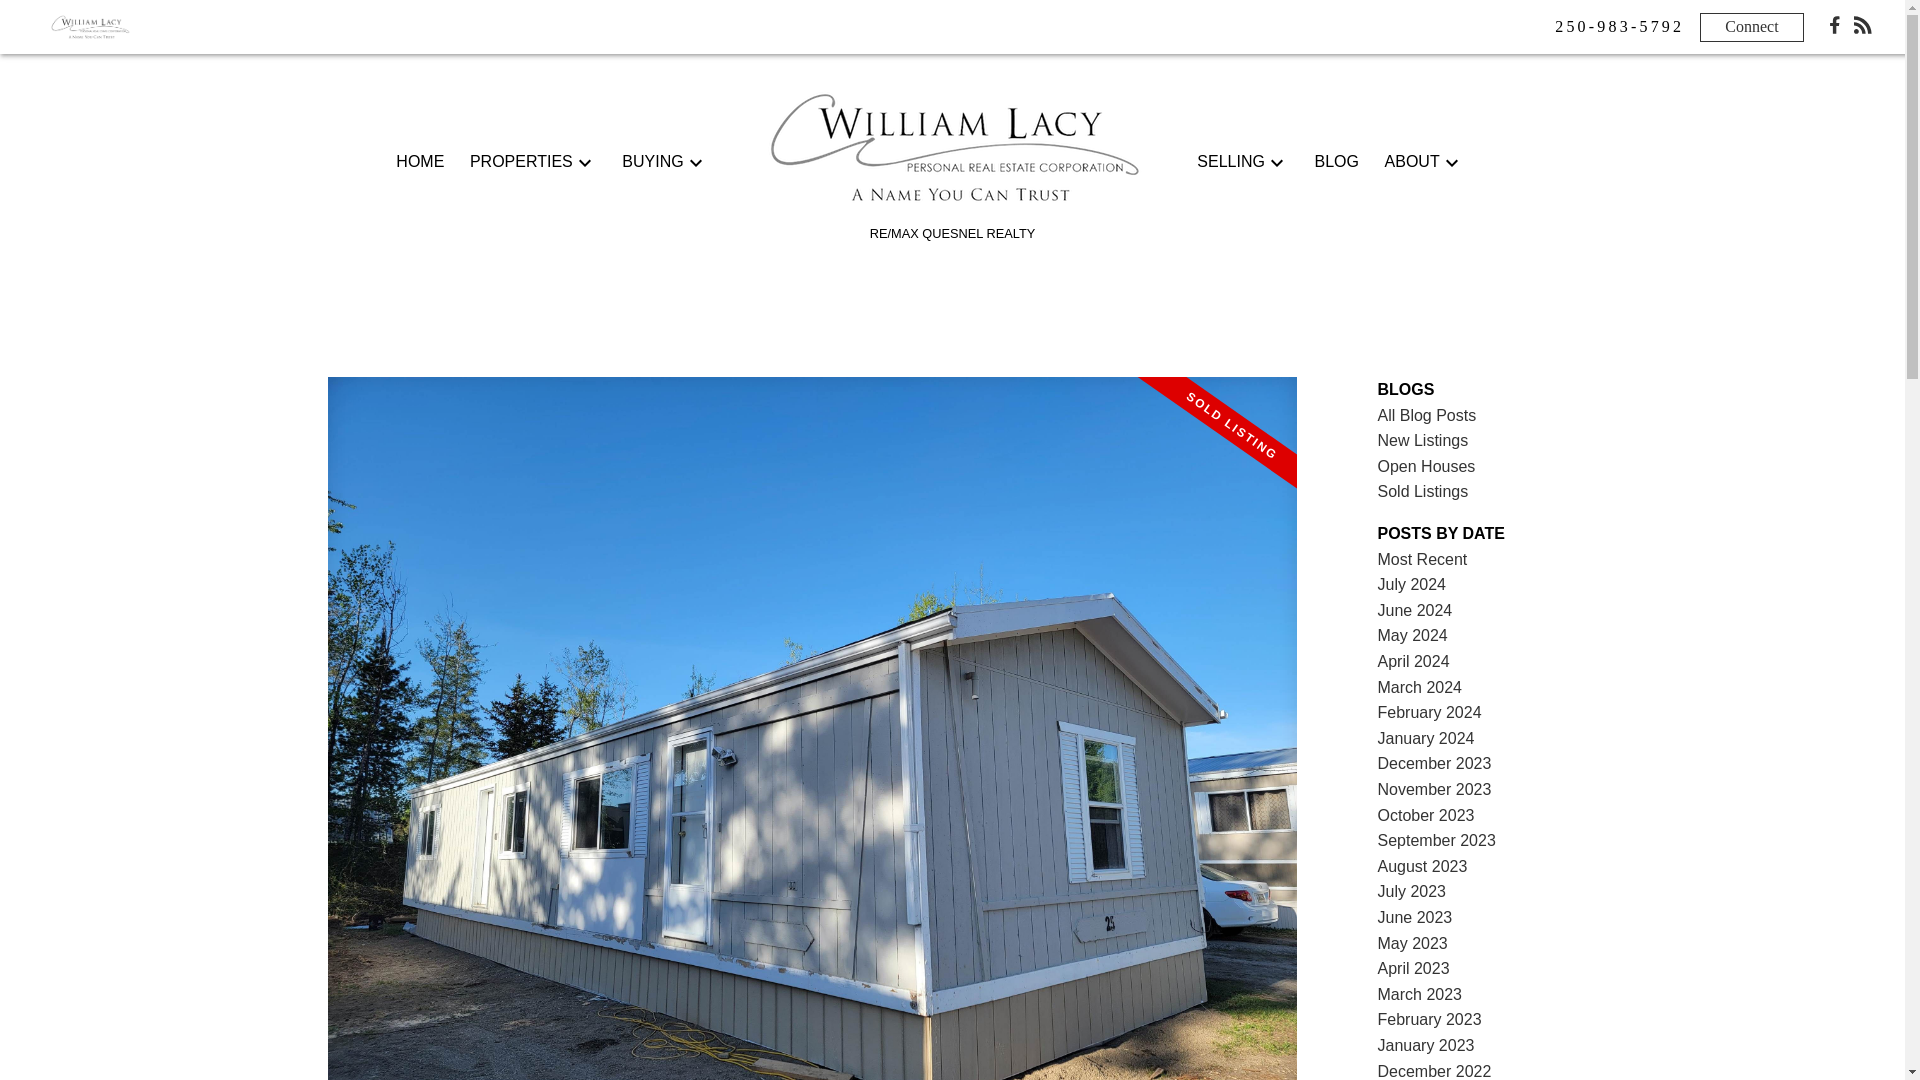  What do you see at coordinates (1420, 687) in the screenshot?
I see `March 2024` at bounding box center [1420, 687].